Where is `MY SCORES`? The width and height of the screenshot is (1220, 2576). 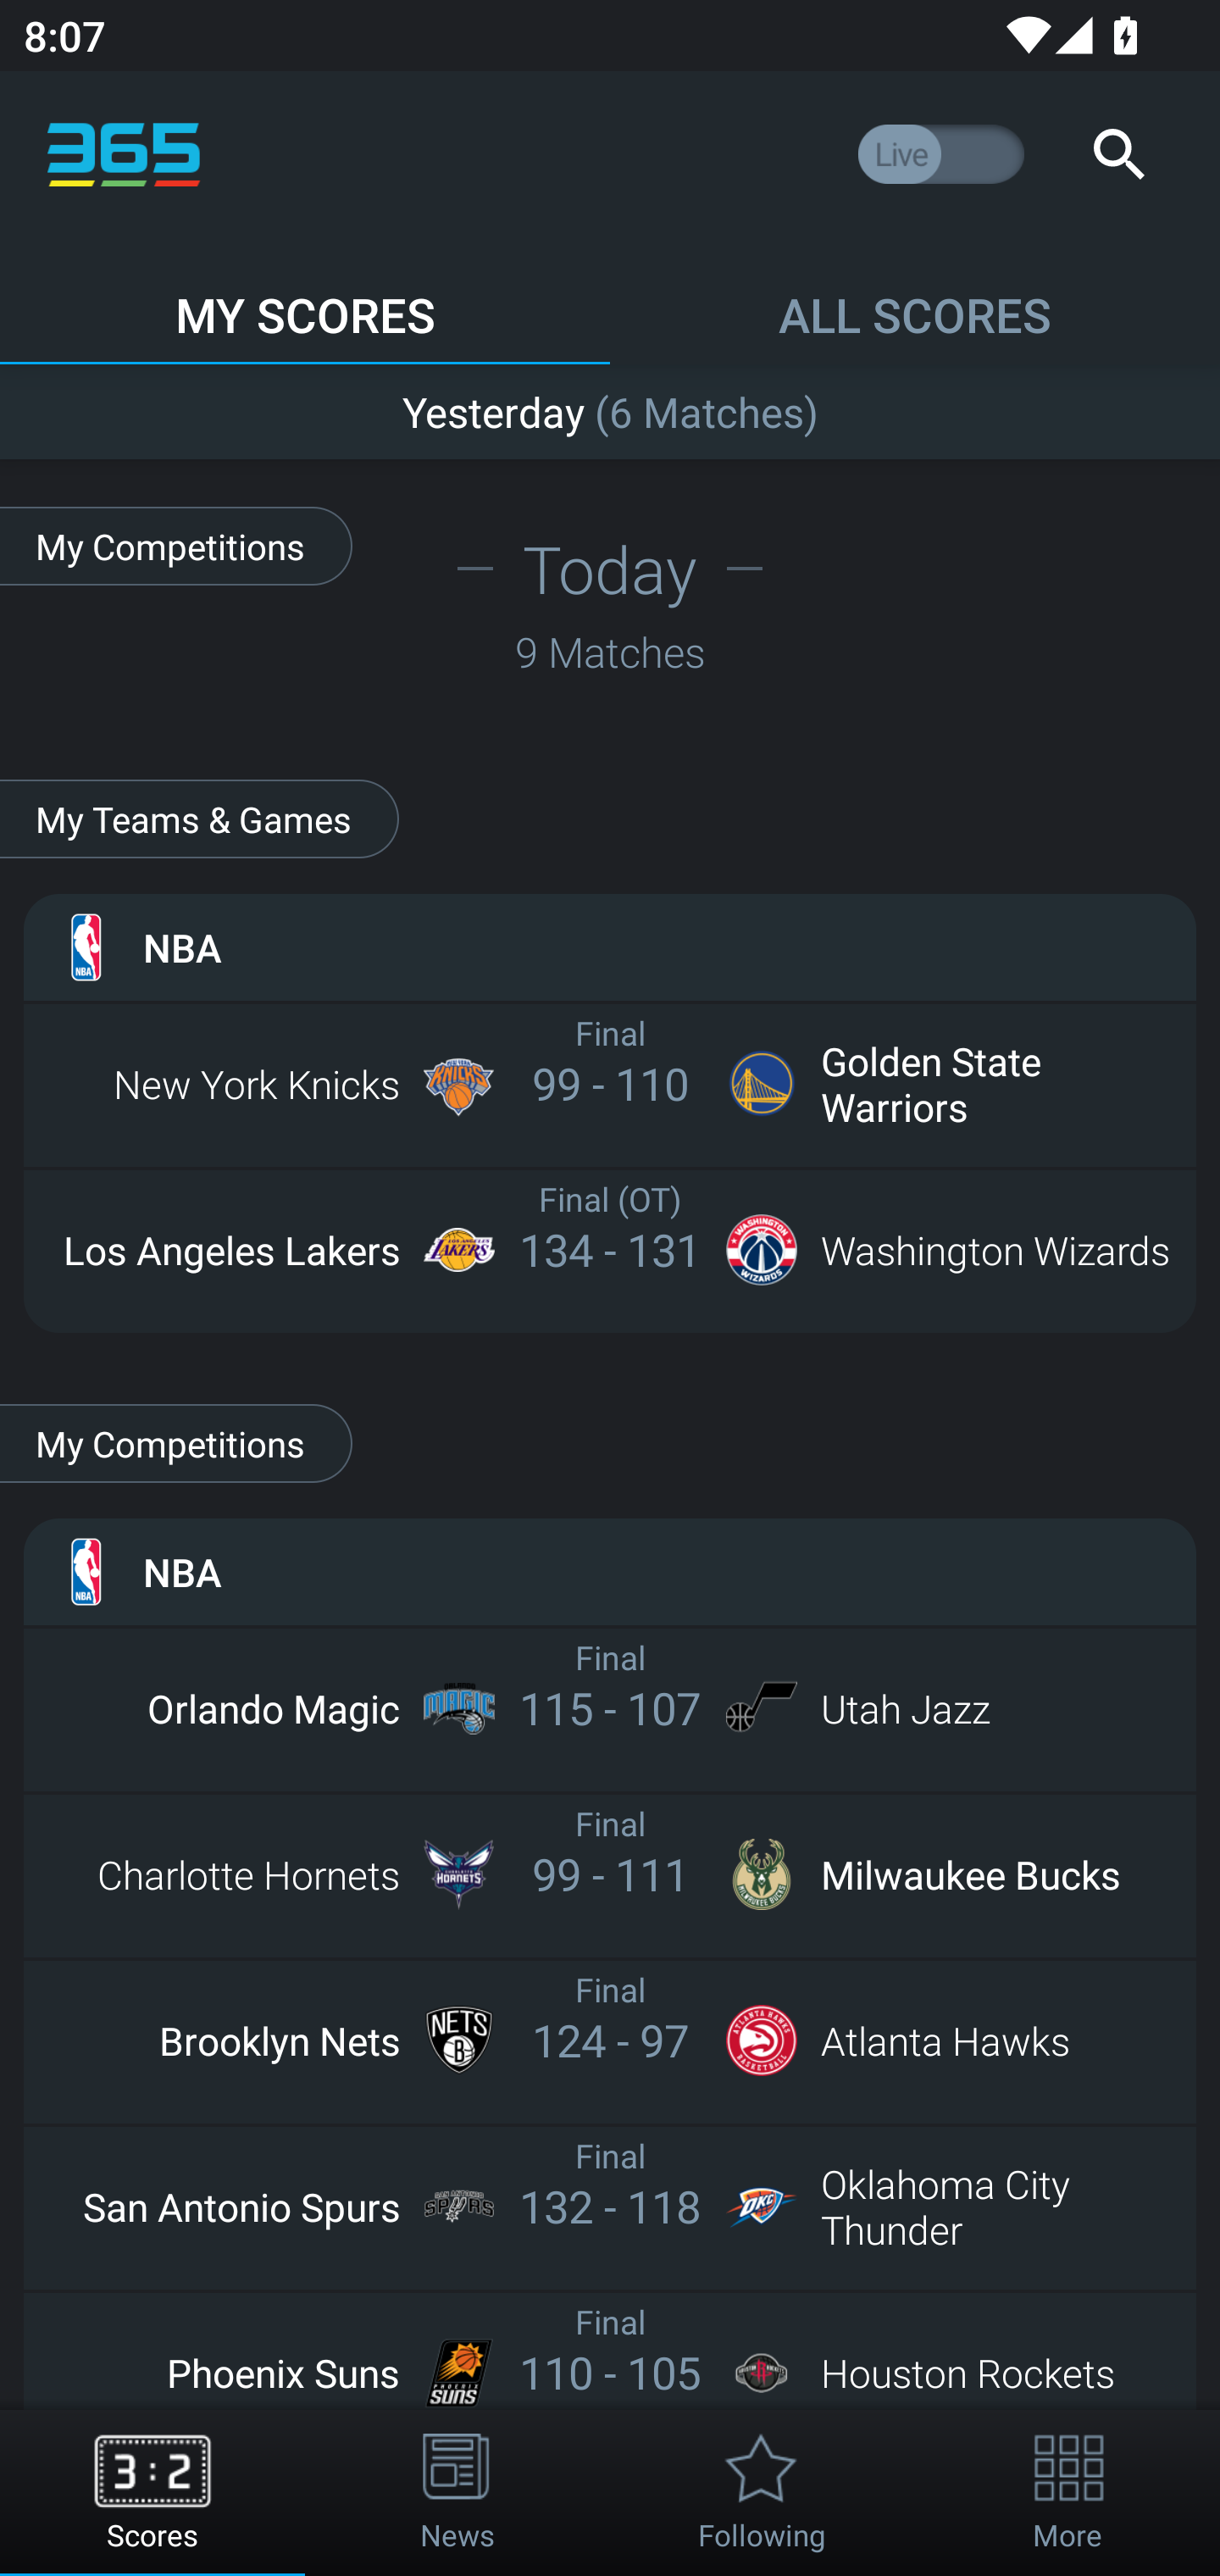
MY SCORES is located at coordinates (305, 300).